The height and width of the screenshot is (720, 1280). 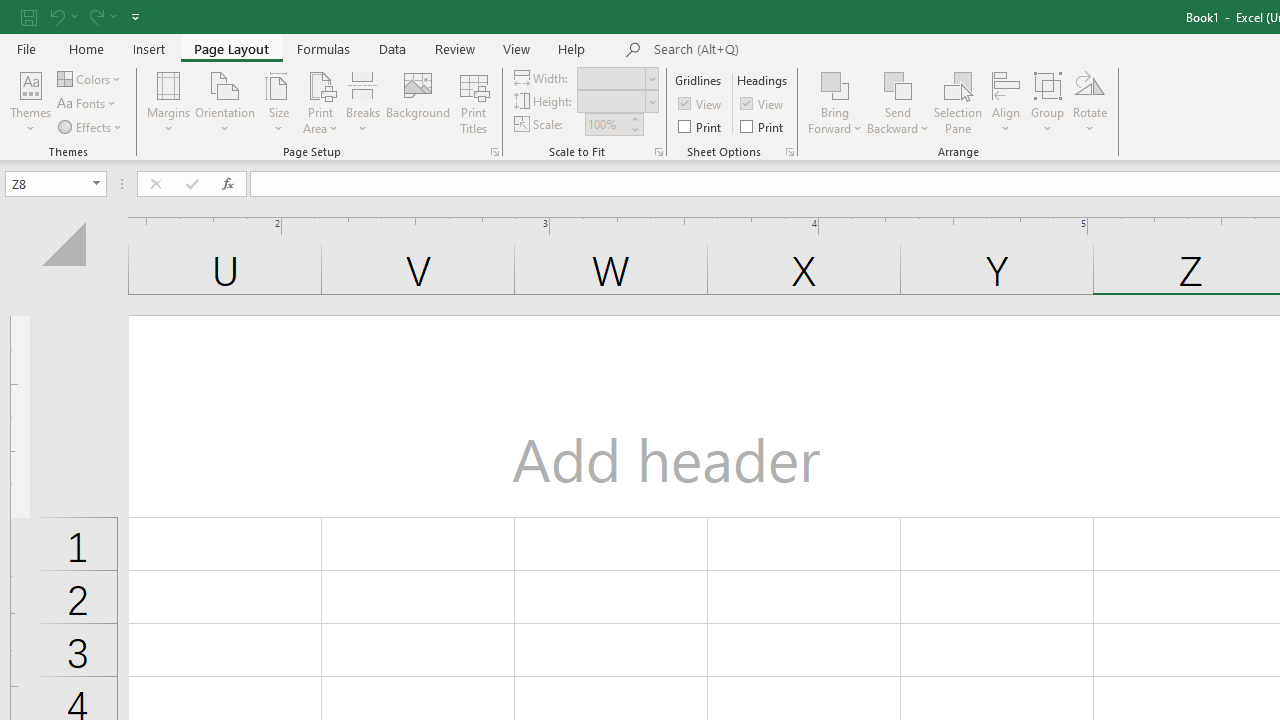 What do you see at coordinates (898, 121) in the screenshot?
I see `More Options` at bounding box center [898, 121].